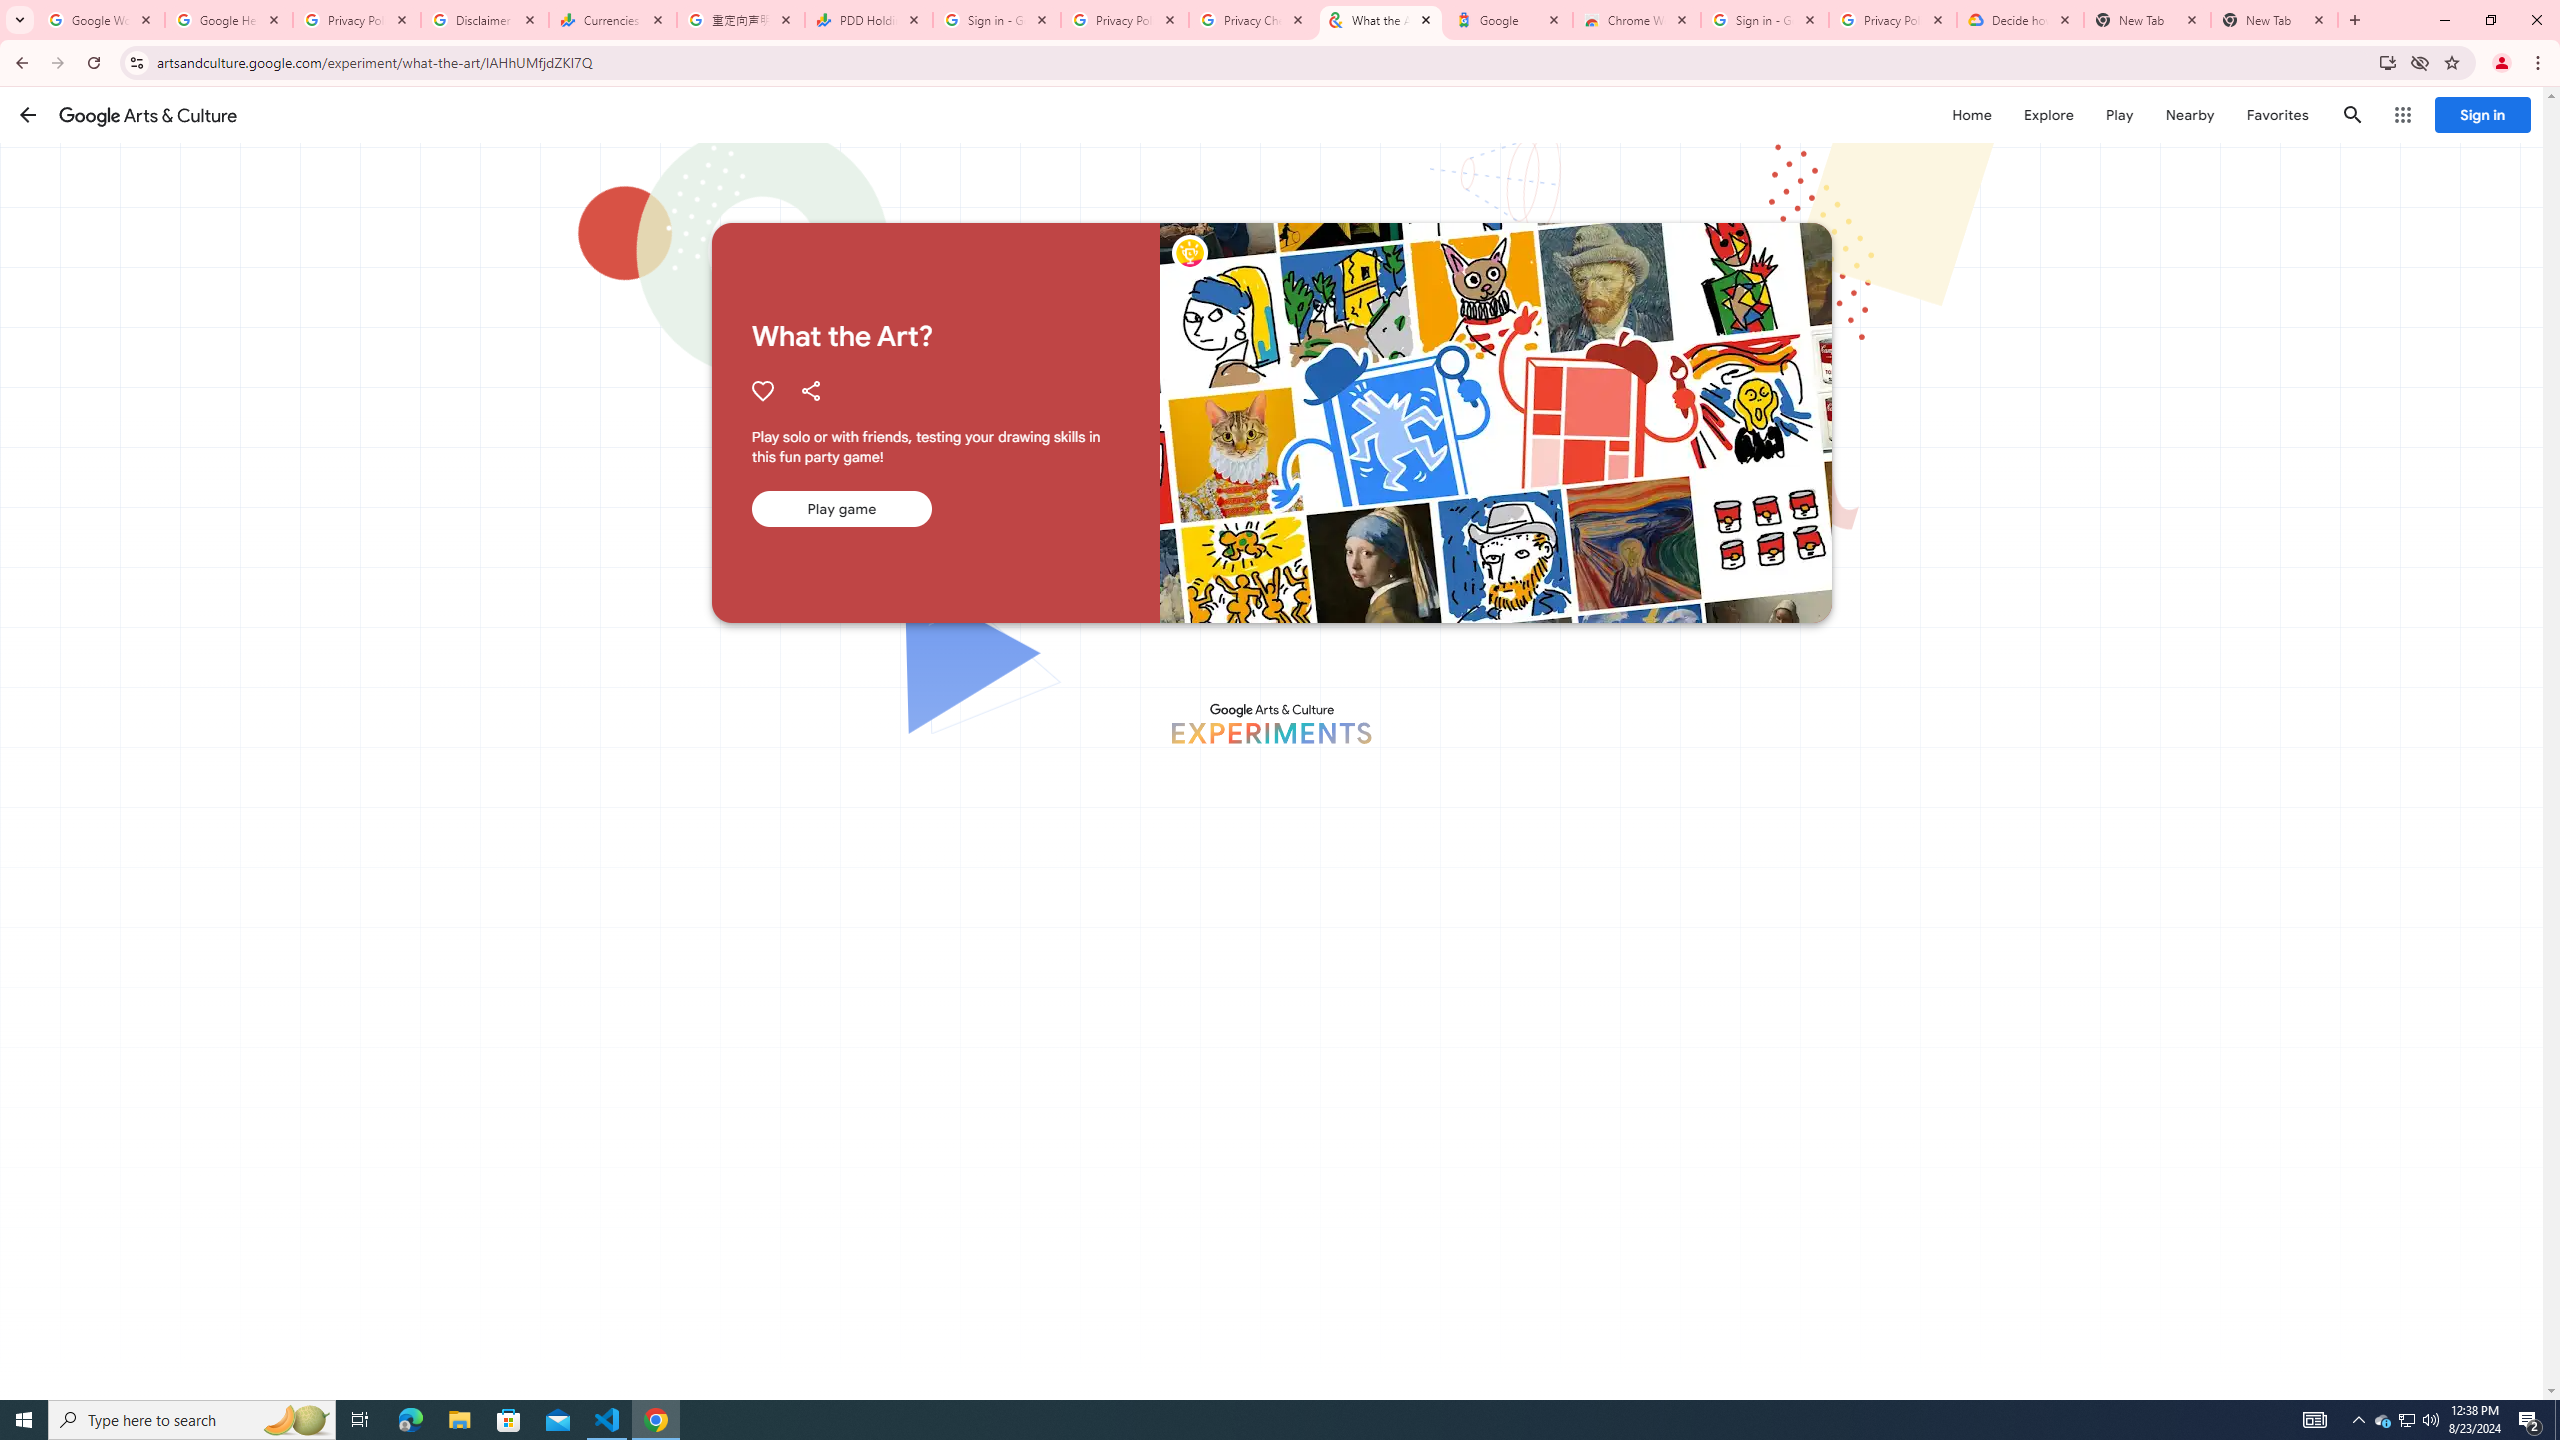 The width and height of the screenshot is (2560, 1440). Describe the element at coordinates (1253, 20) in the screenshot. I see `Privacy Checkup` at that location.